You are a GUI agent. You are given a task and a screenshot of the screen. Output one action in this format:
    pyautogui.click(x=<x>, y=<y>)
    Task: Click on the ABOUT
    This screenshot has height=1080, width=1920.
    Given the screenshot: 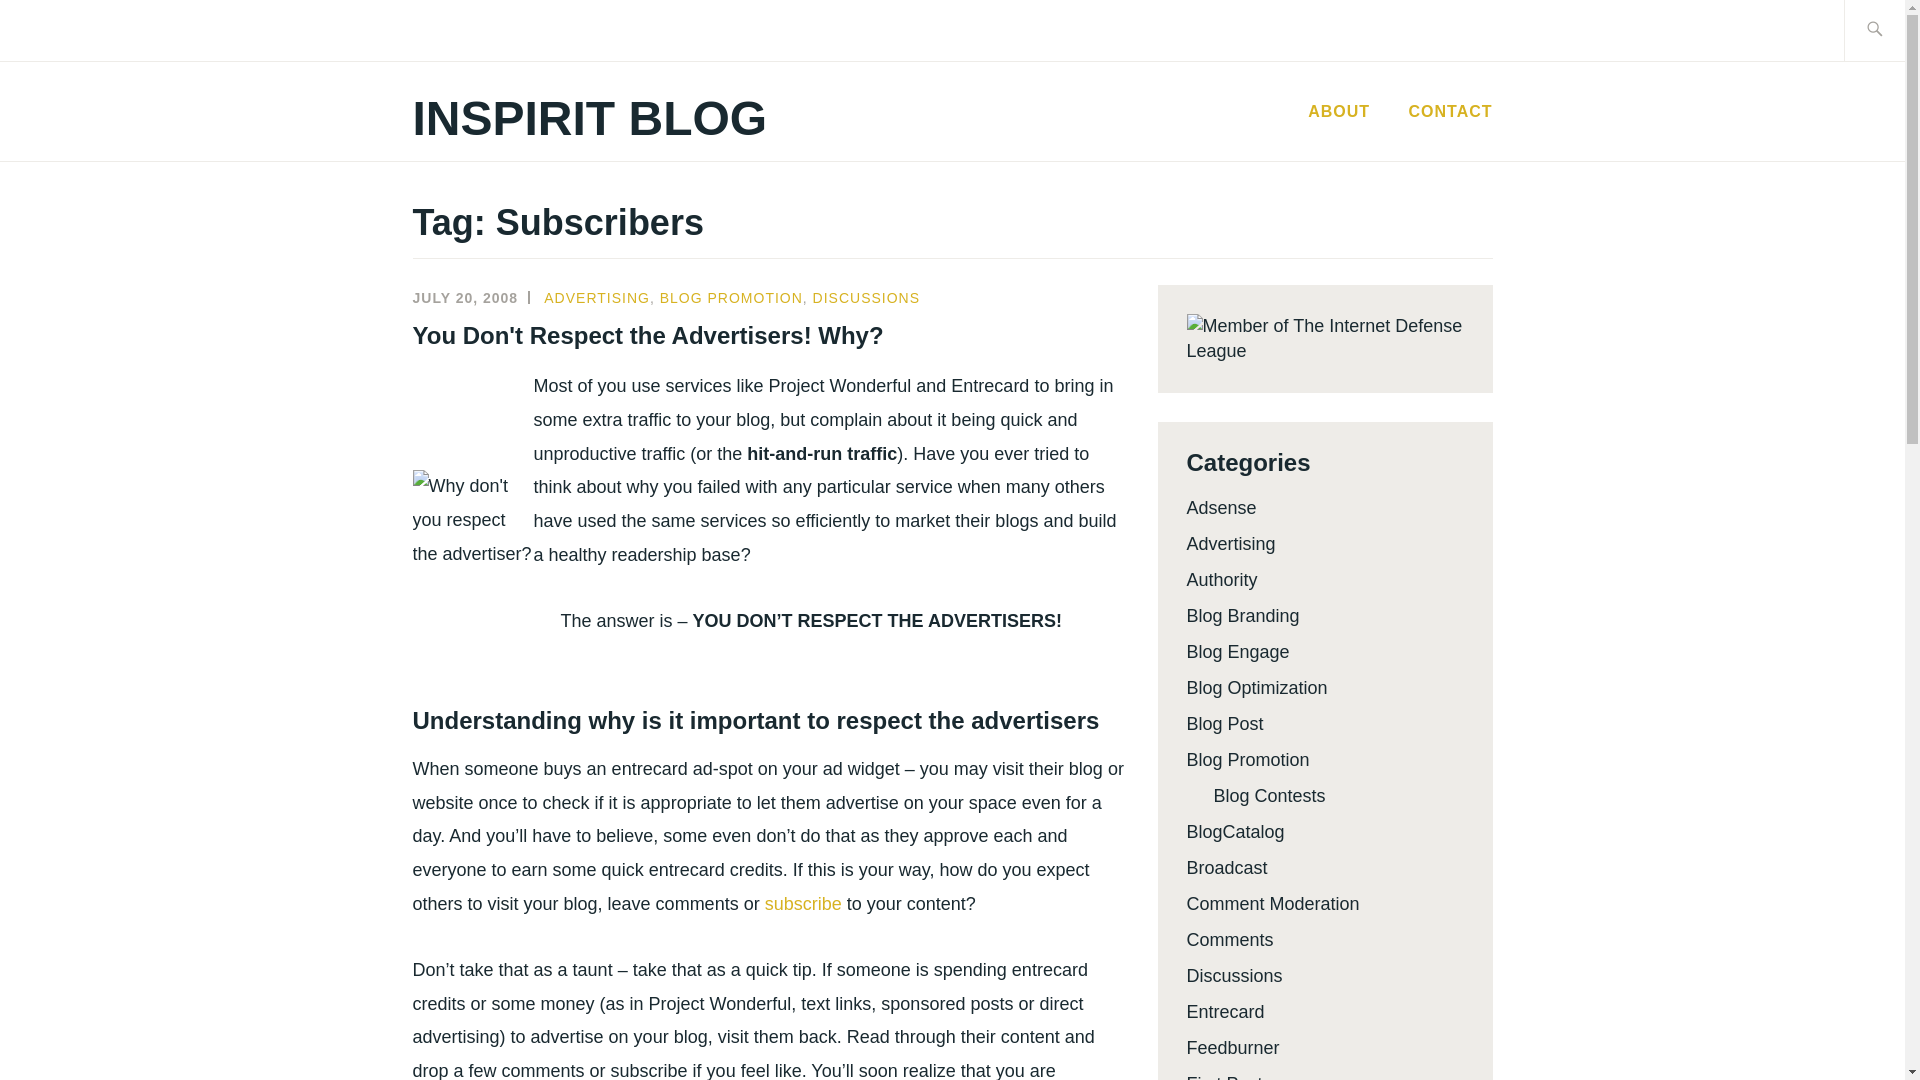 What is the action you would take?
    pyautogui.click(x=1338, y=112)
    